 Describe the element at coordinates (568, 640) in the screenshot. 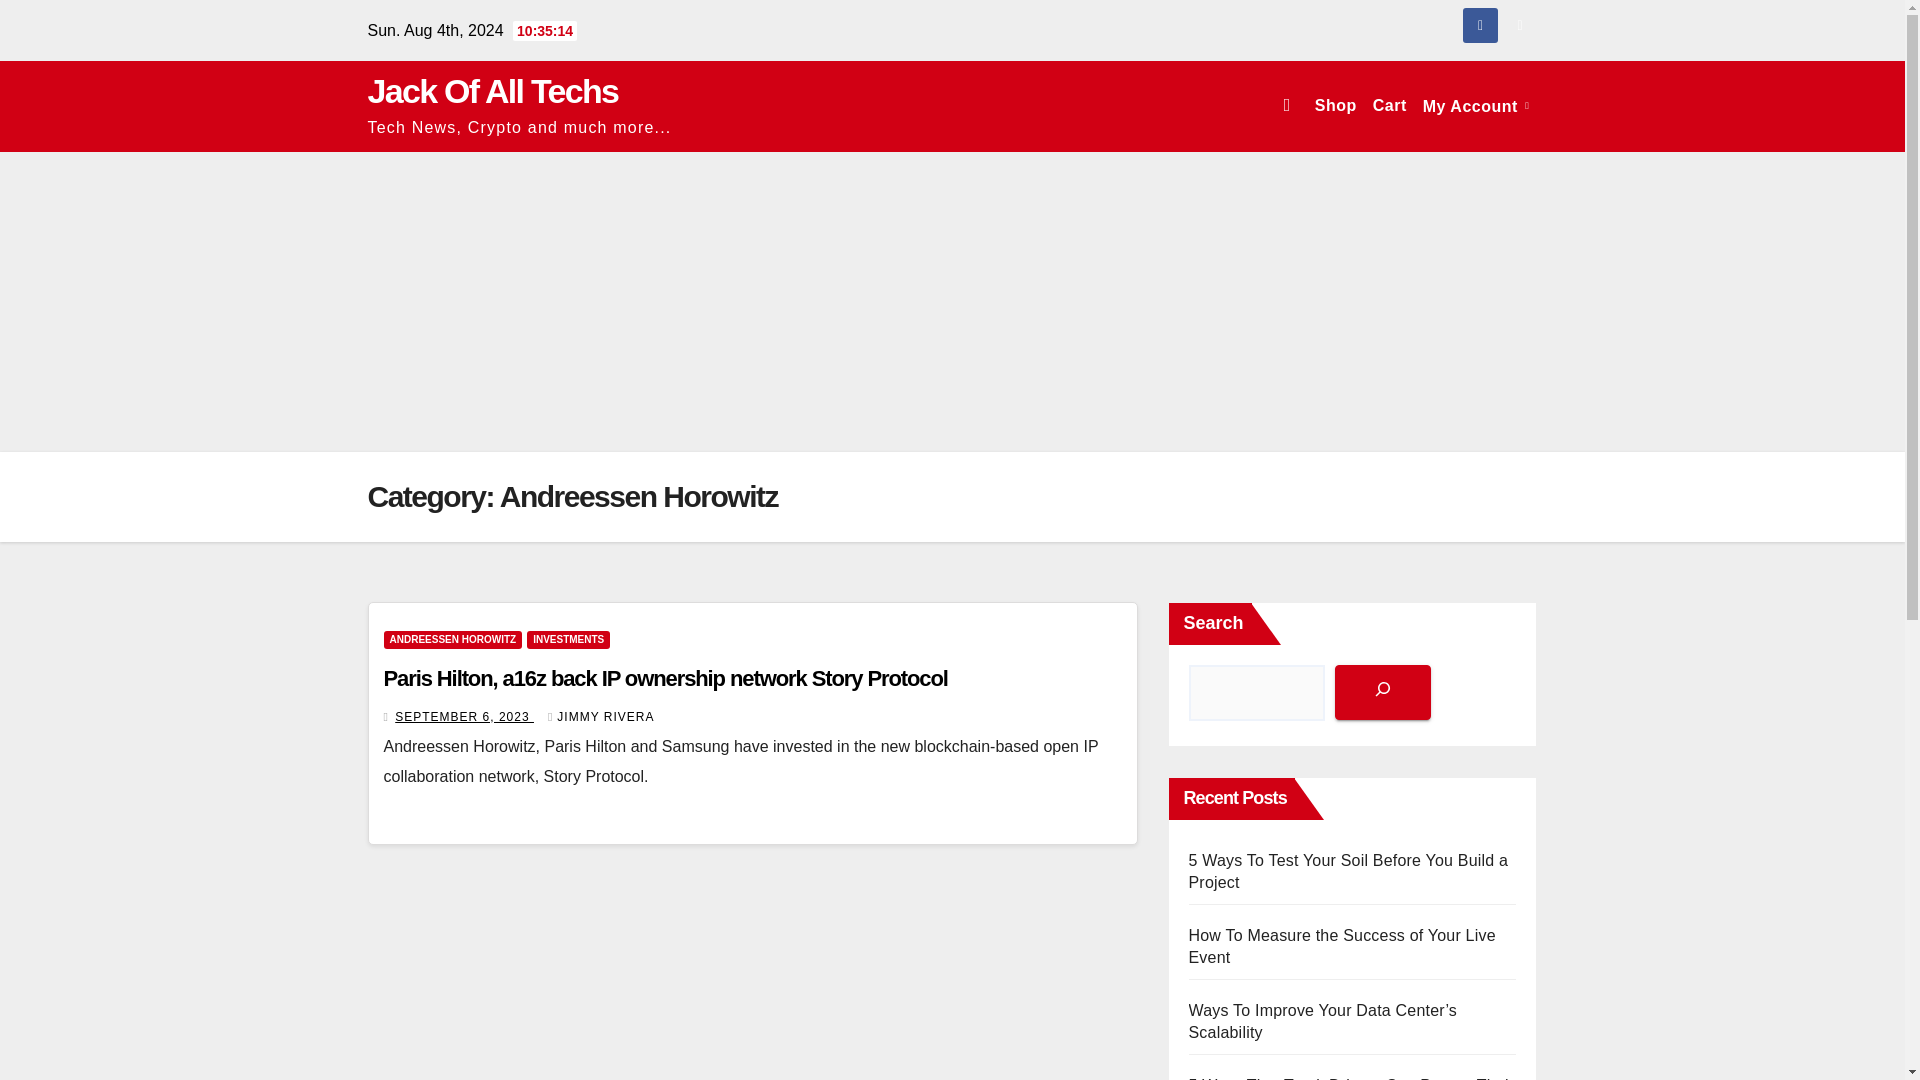

I see `INVESTMENTS` at that location.